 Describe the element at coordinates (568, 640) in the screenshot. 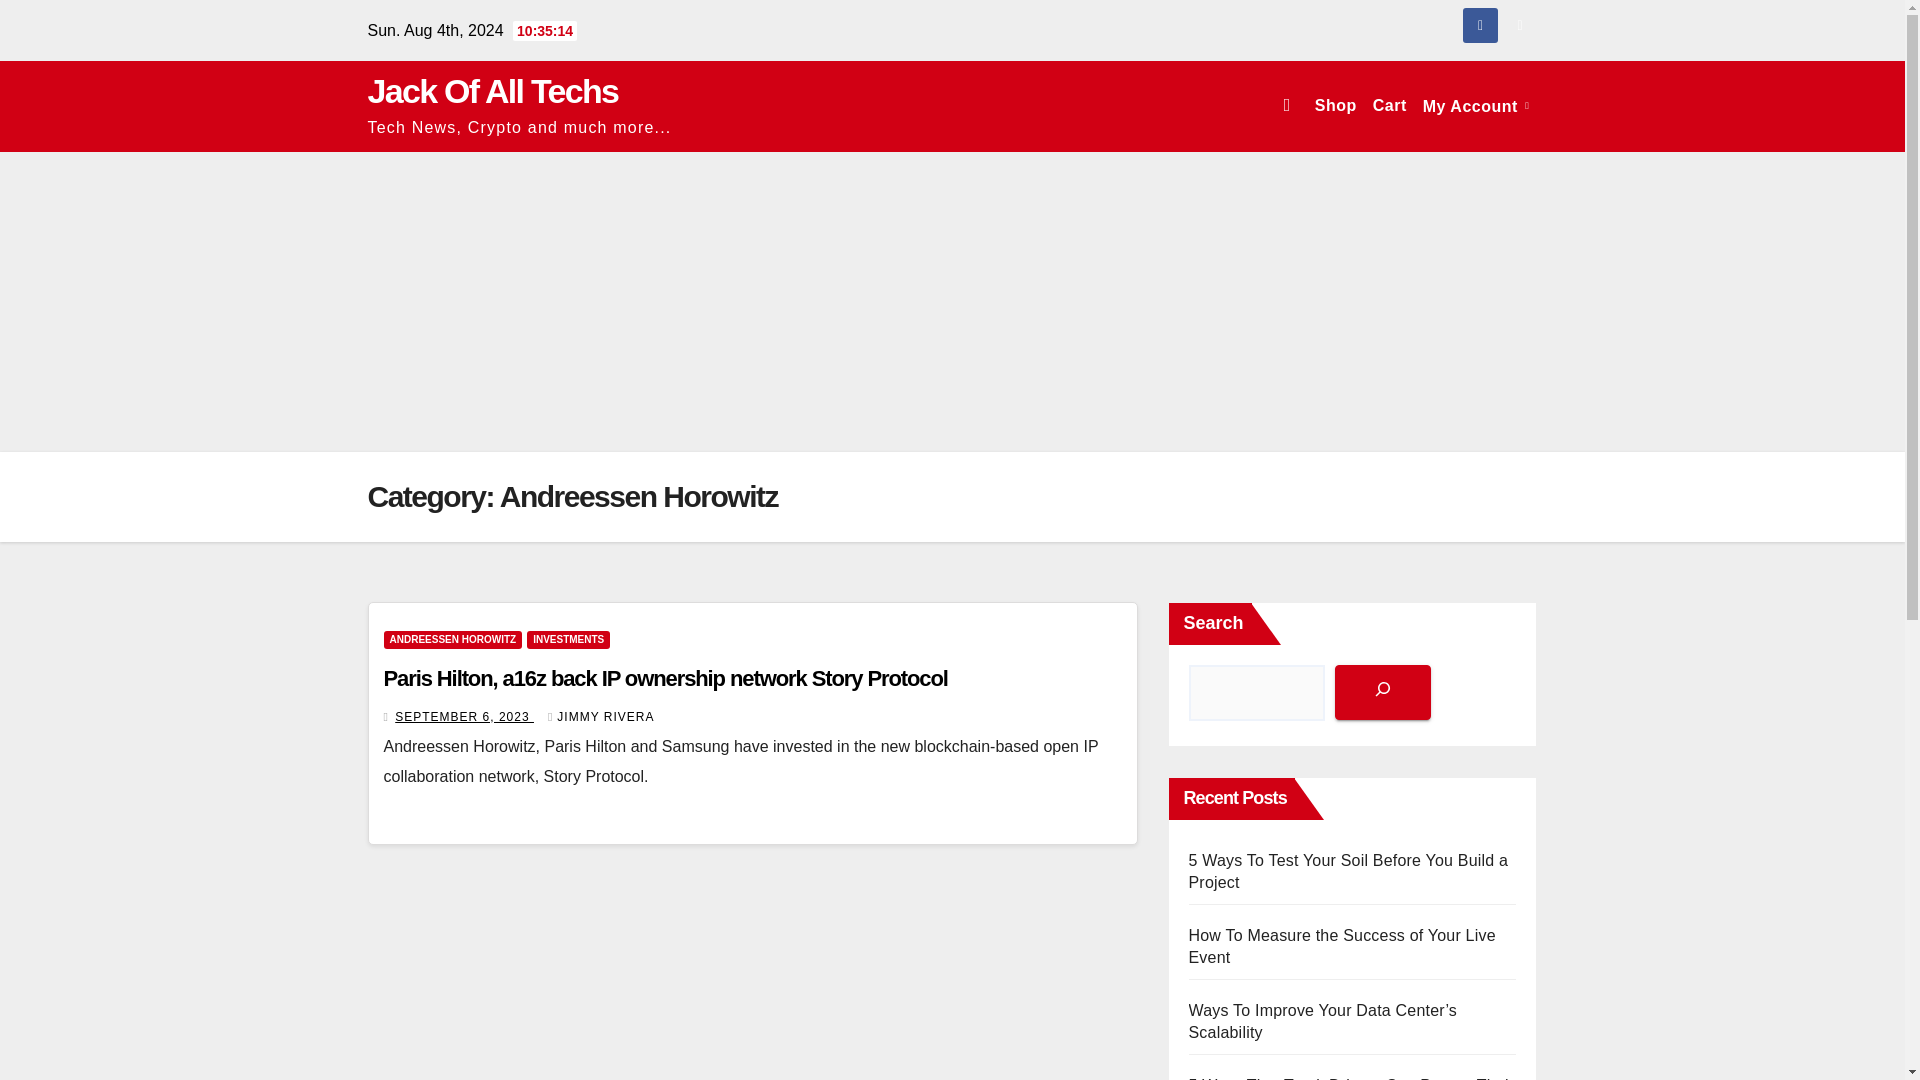

I see `INVESTMENTS` at that location.